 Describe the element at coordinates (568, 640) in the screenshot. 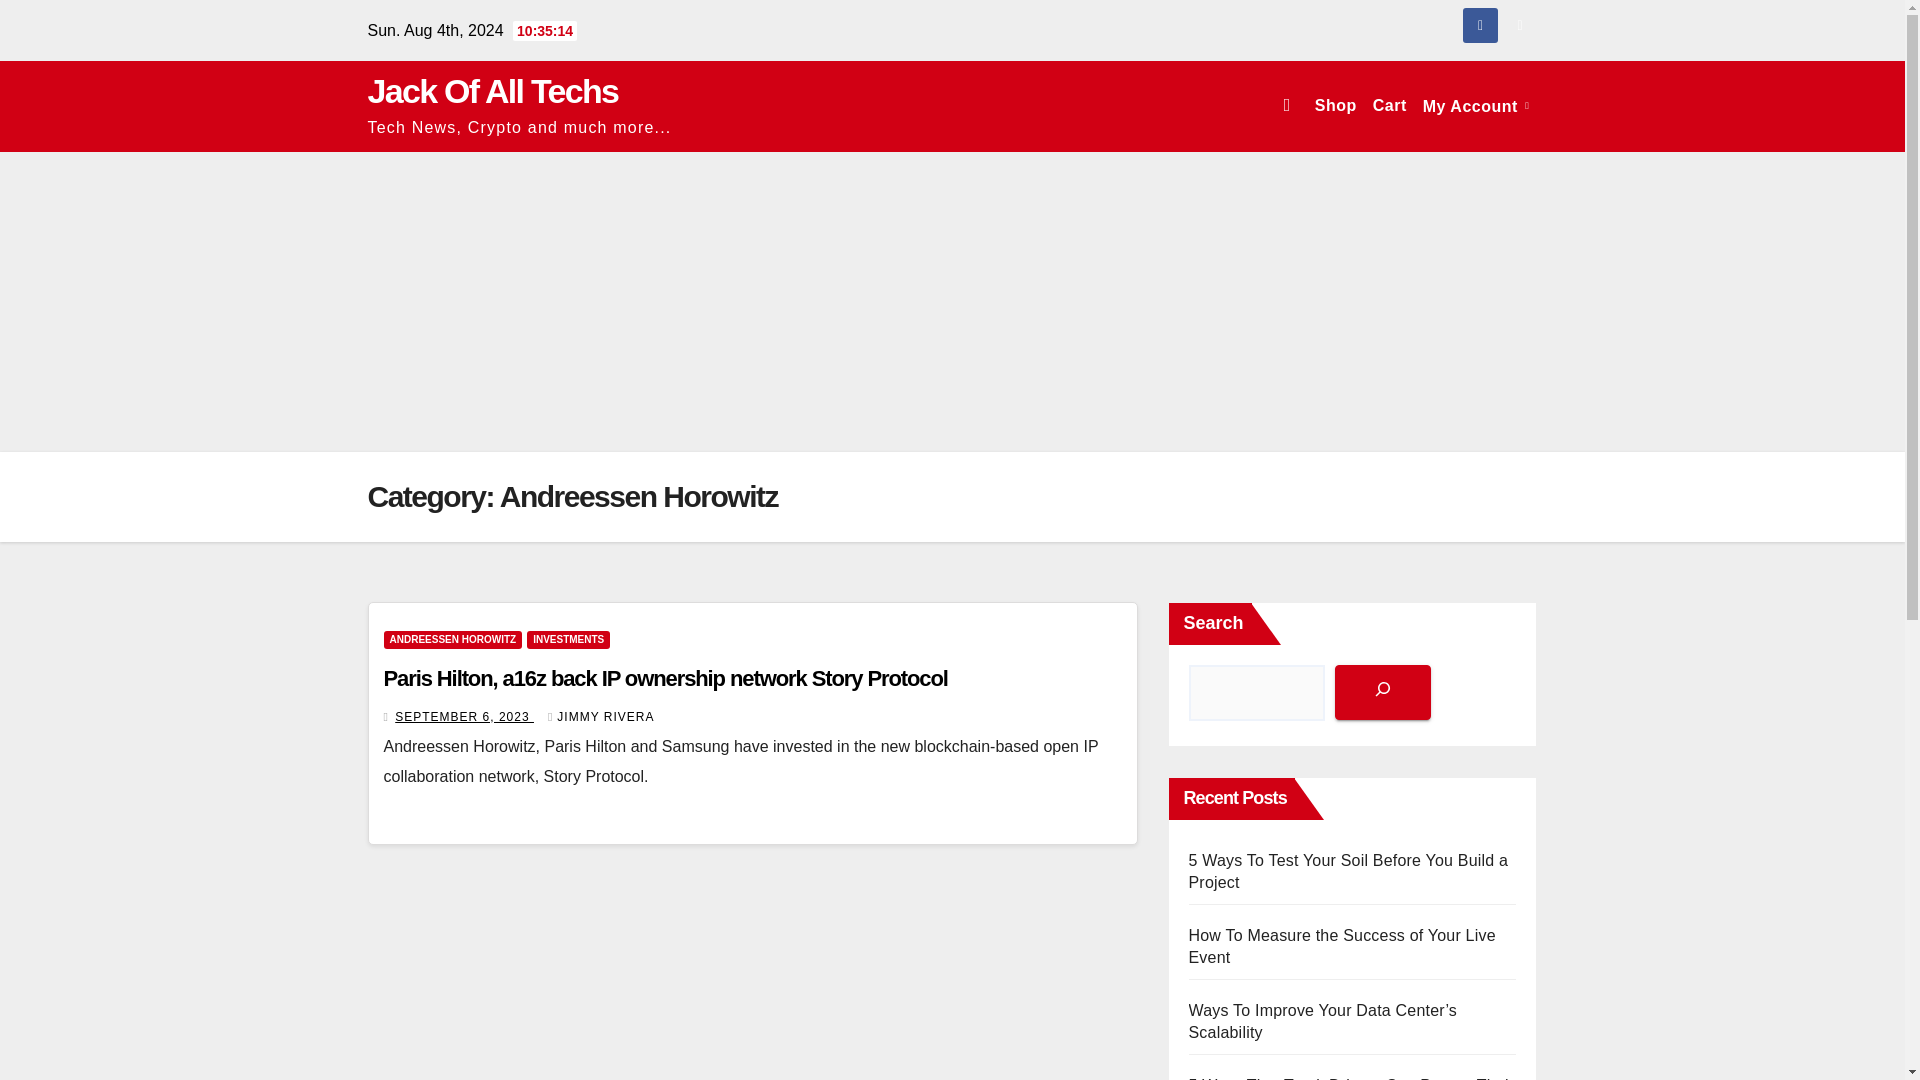

I see `INVESTMENTS` at that location.